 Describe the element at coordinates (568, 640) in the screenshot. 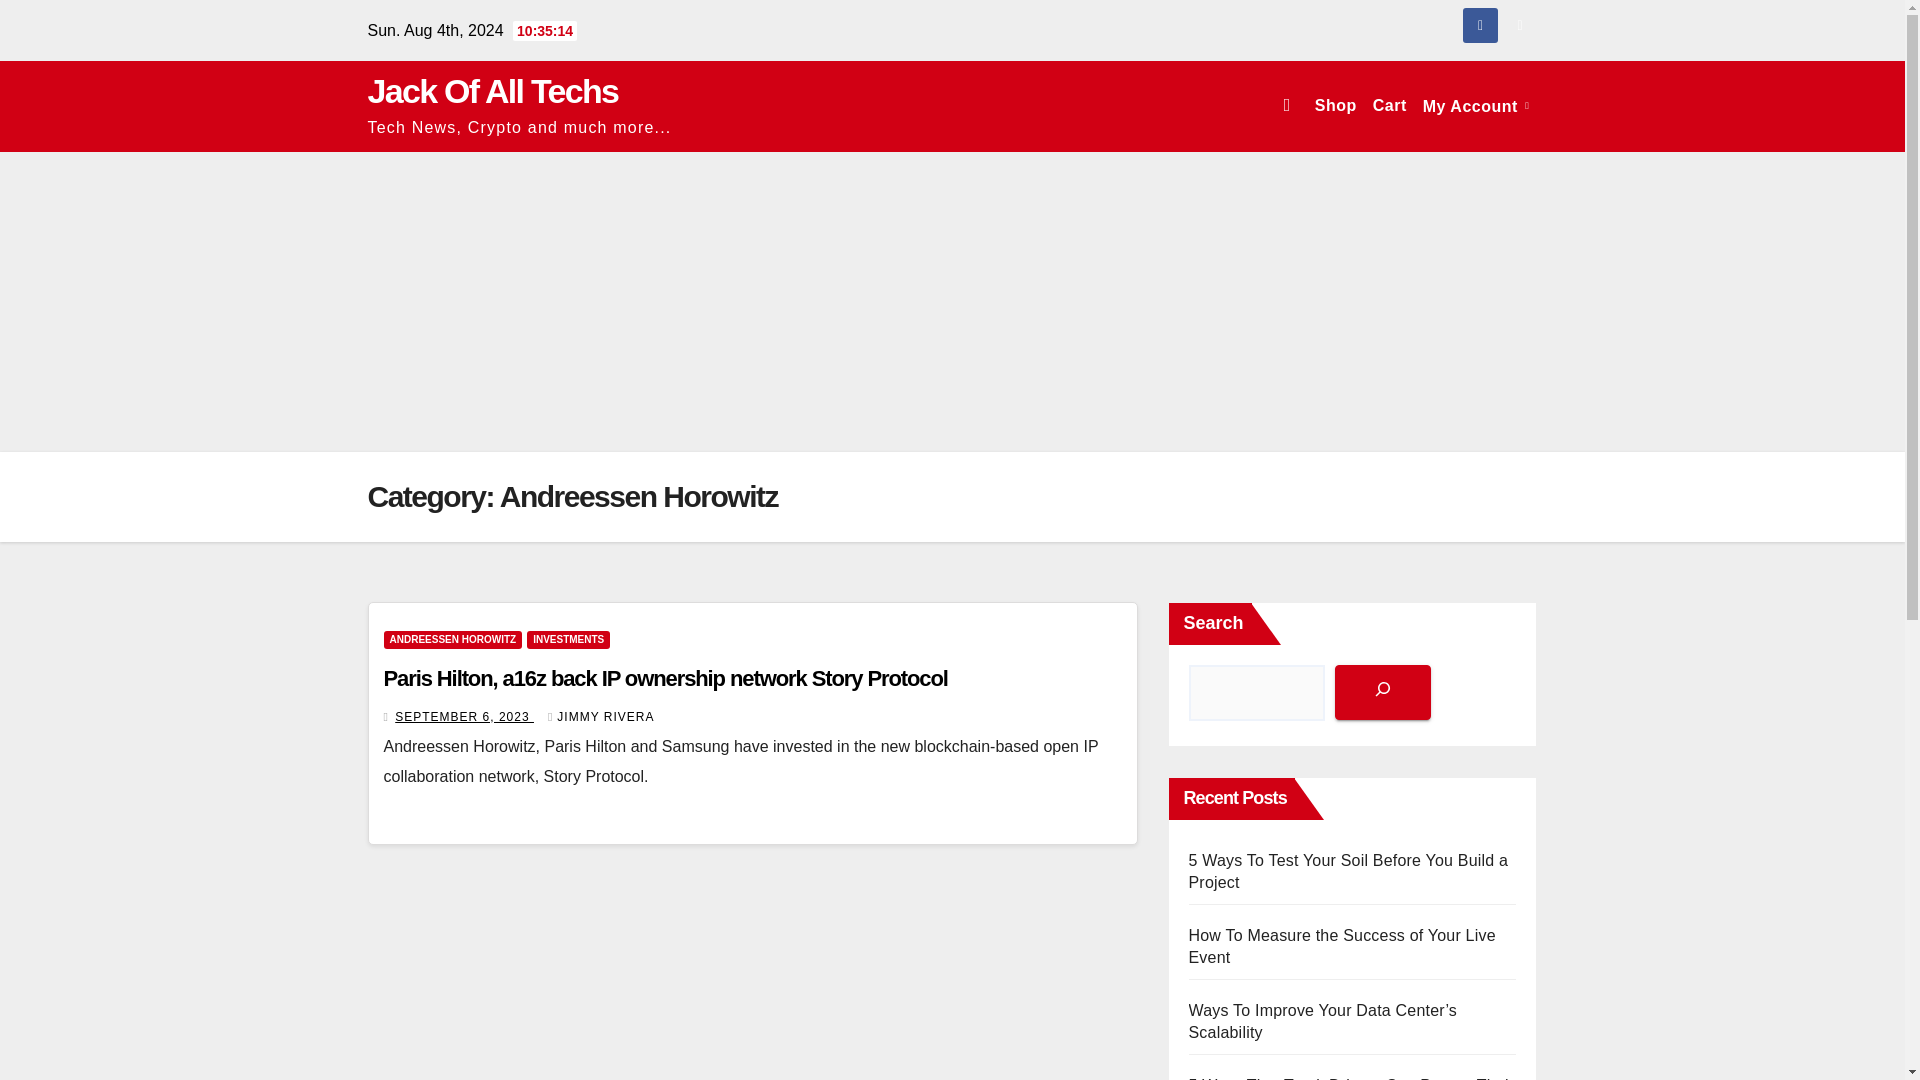

I see `INVESTMENTS` at that location.